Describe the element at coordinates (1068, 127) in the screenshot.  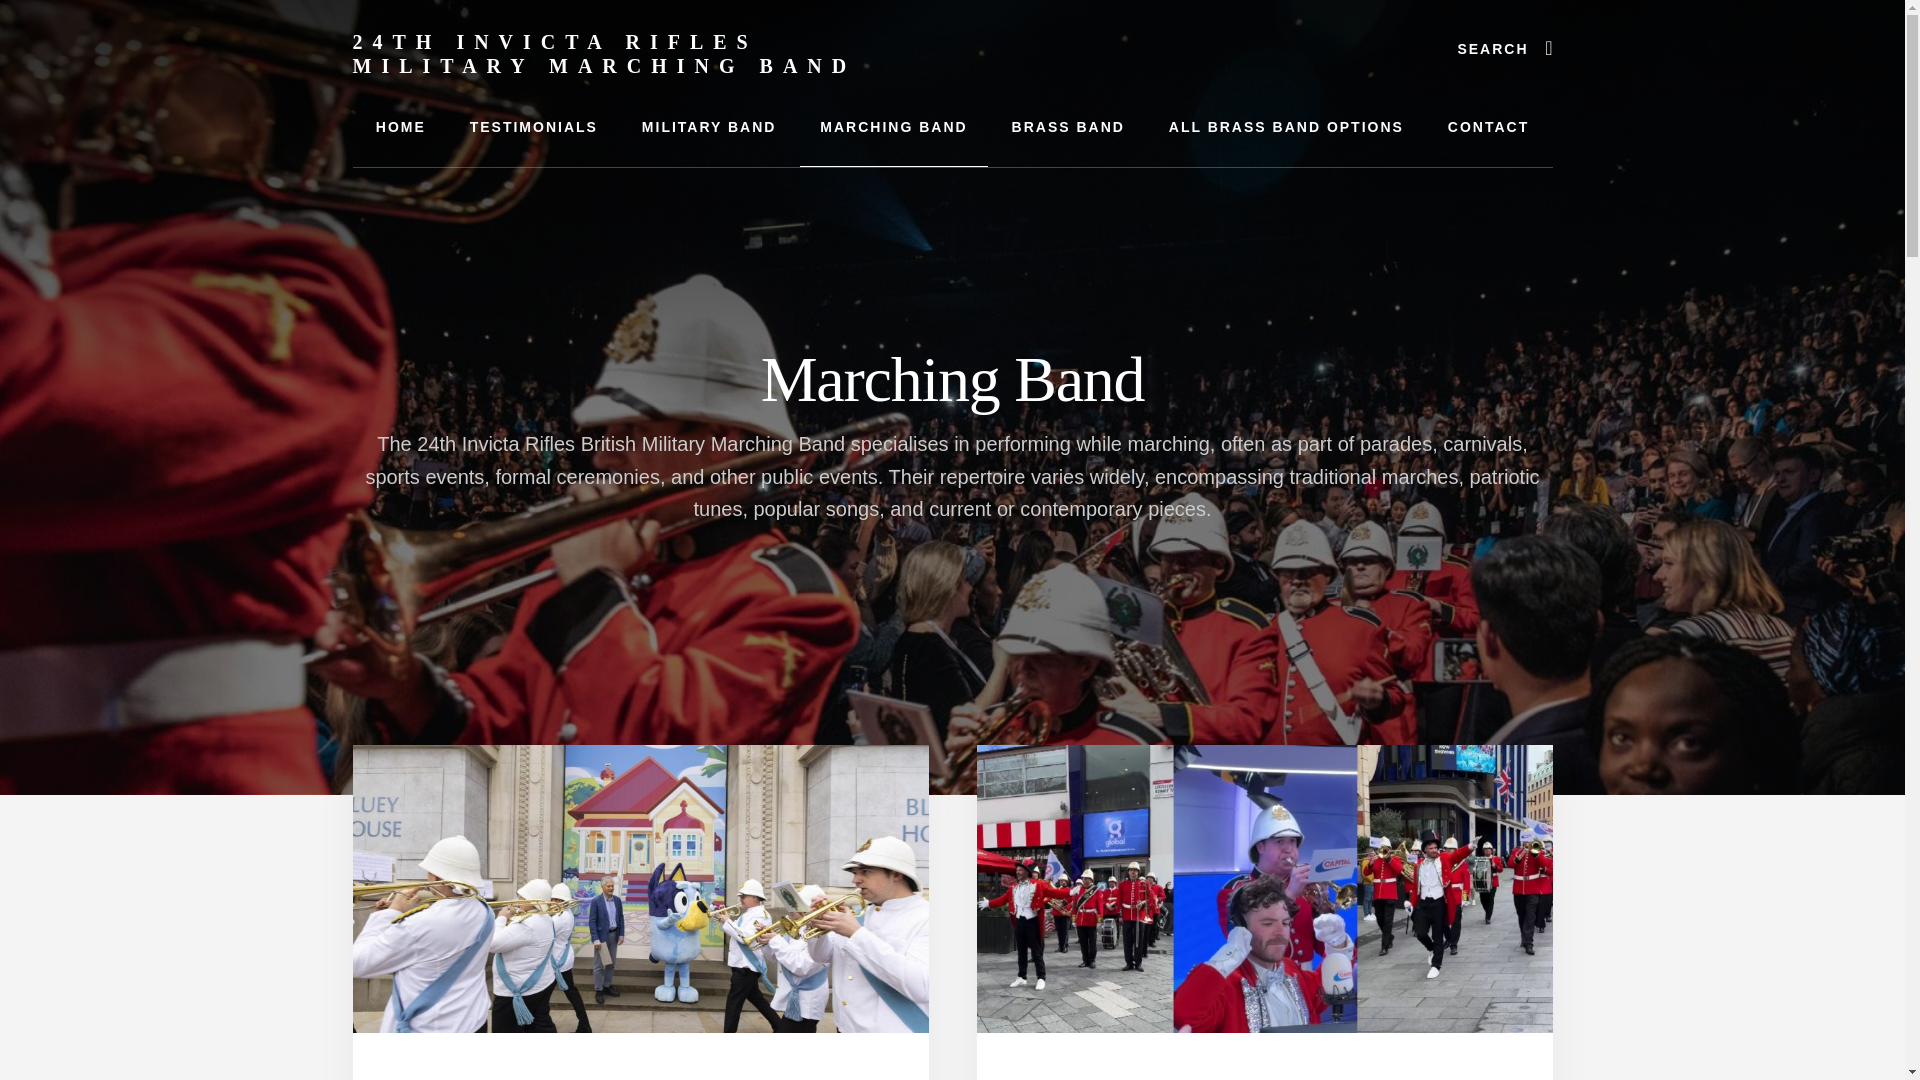
I see `BRASS BAND` at that location.